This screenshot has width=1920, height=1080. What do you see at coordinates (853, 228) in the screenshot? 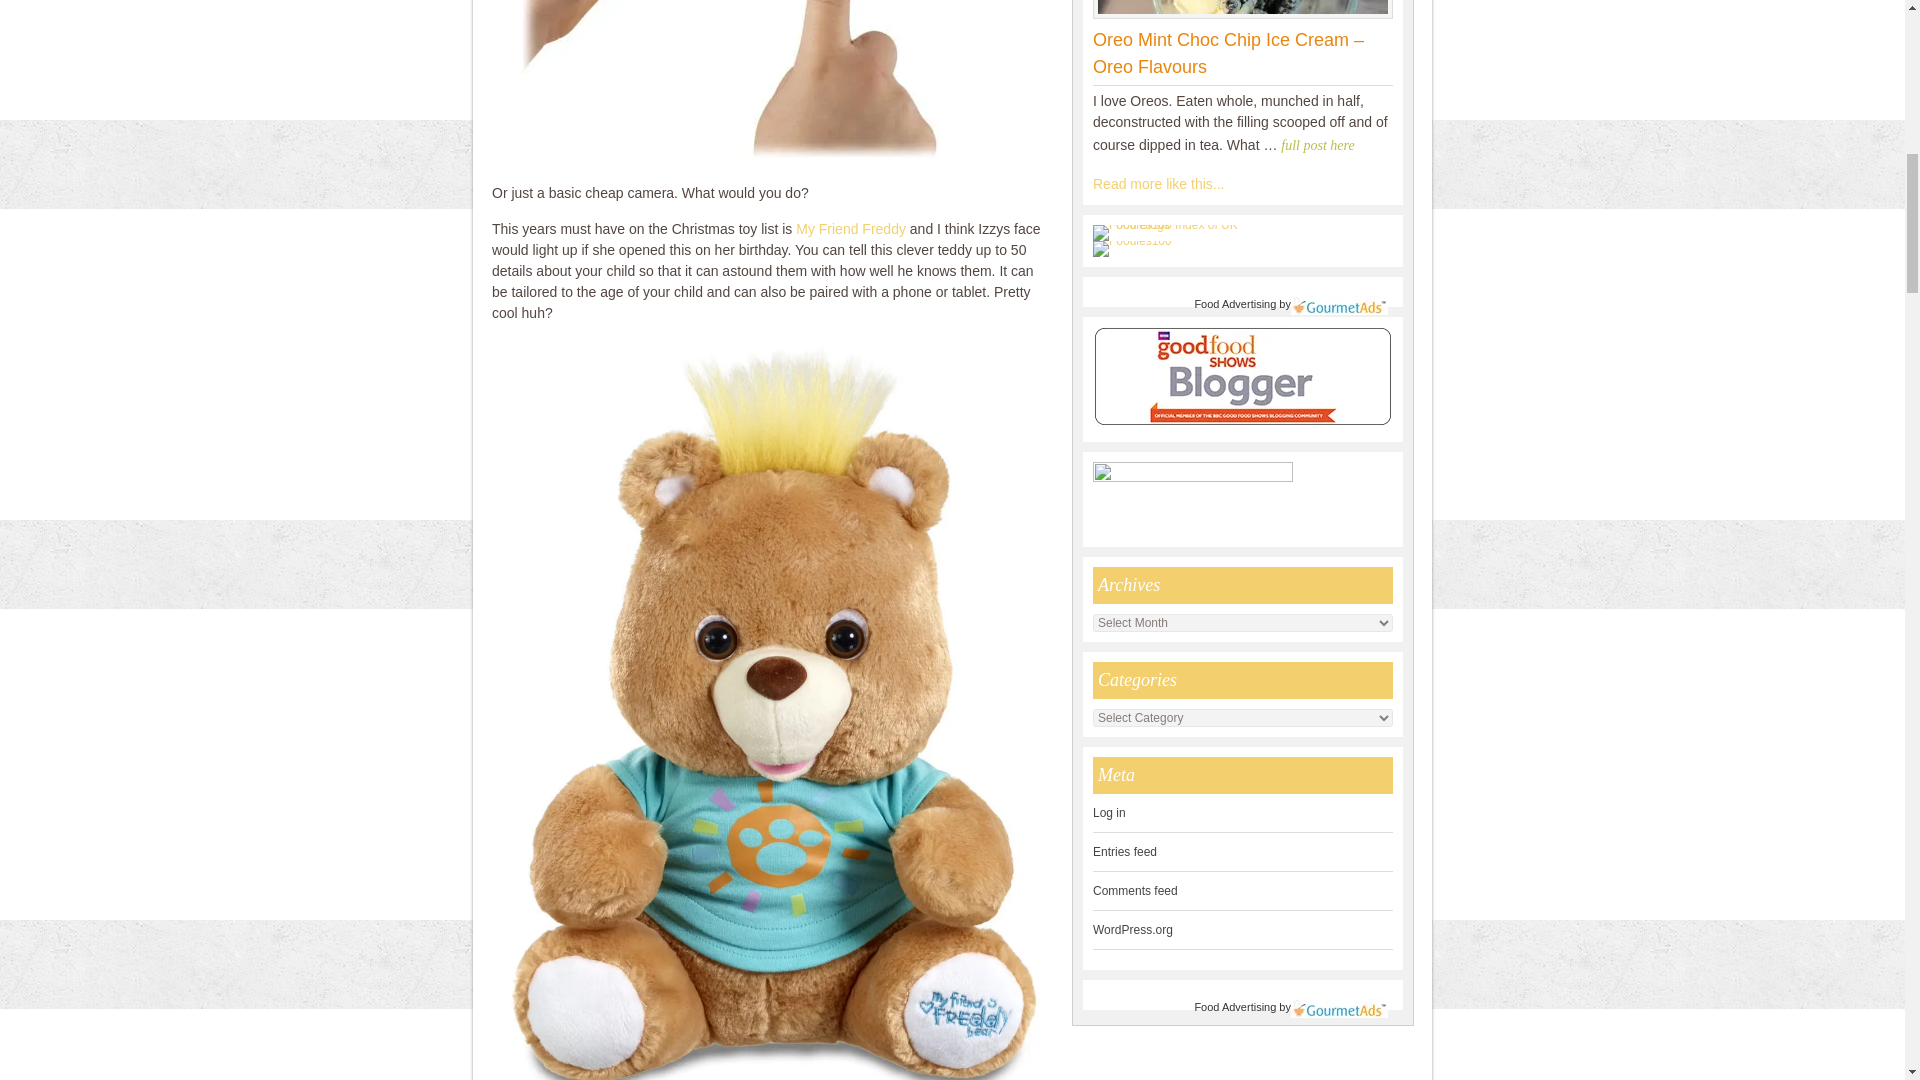
I see `My Friend Freddy` at bounding box center [853, 228].